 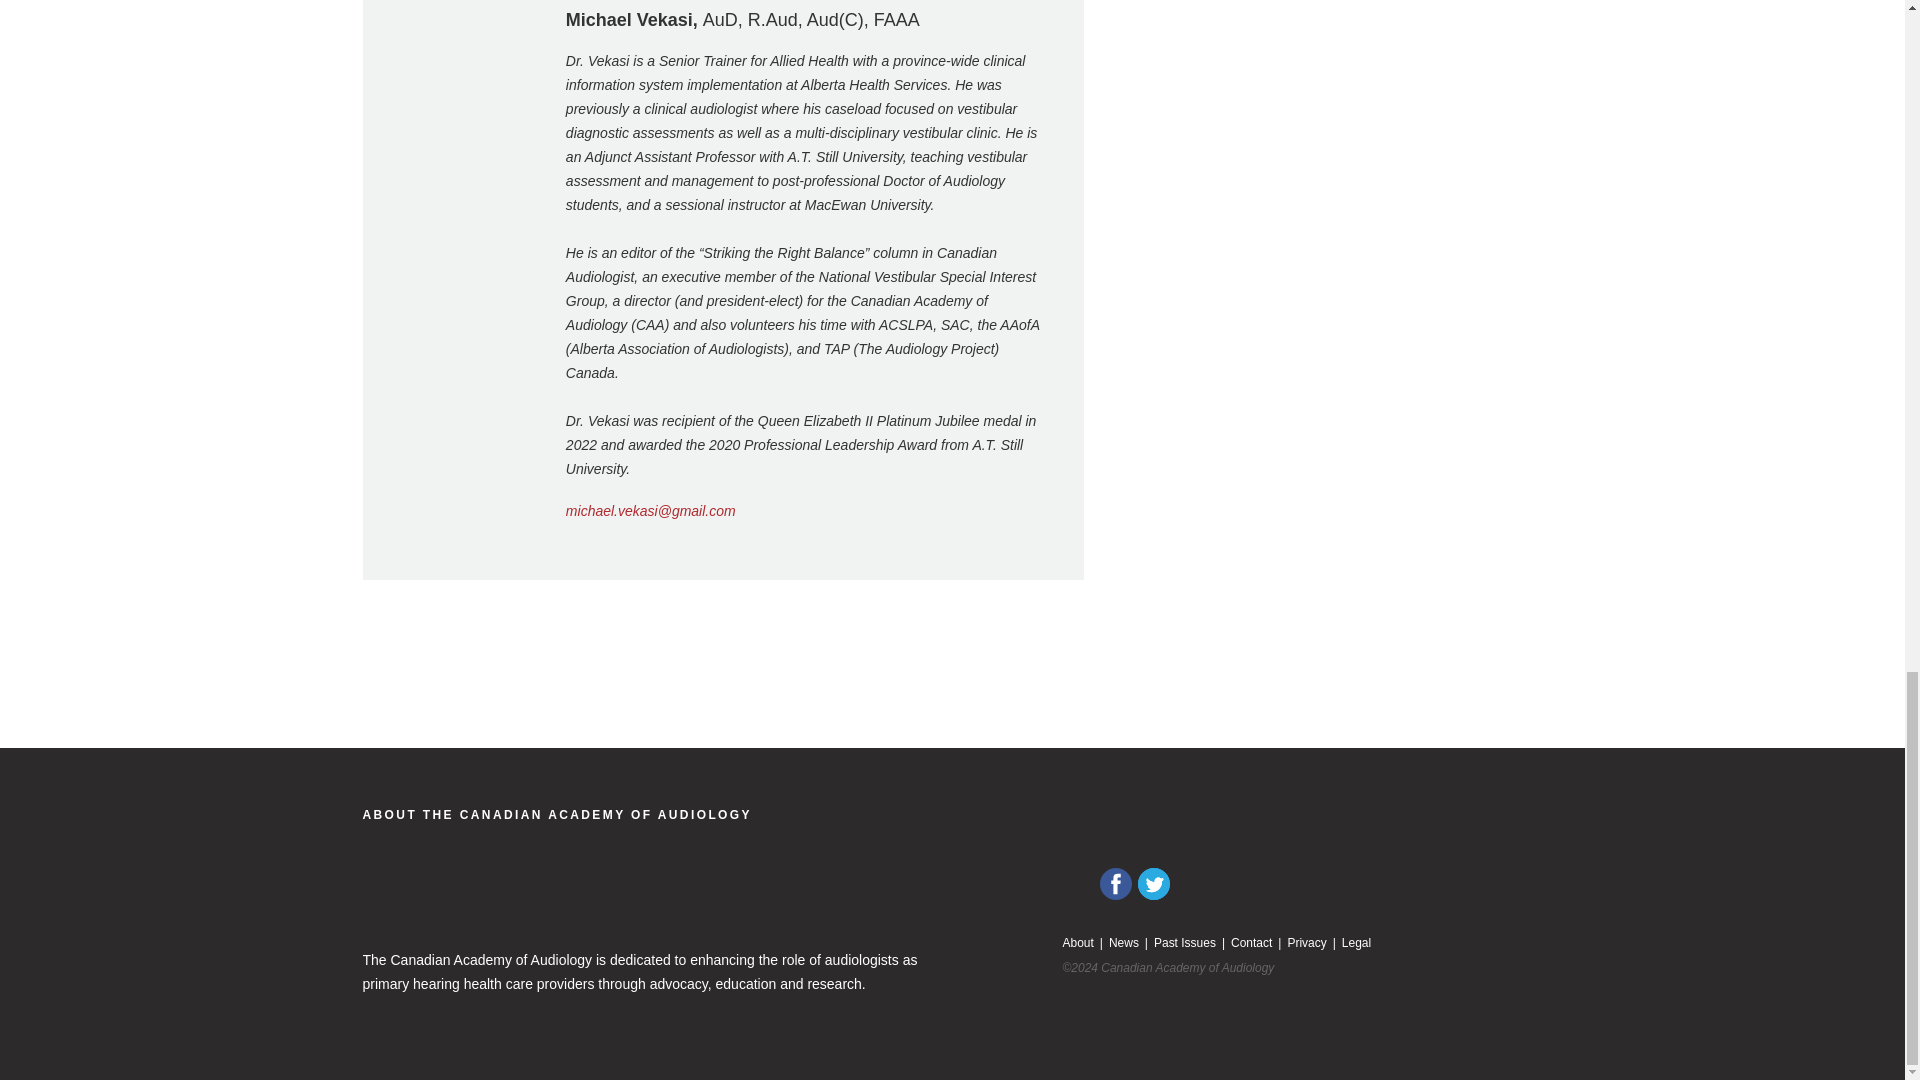 What do you see at coordinates (1154, 884) in the screenshot?
I see `Follow Canadian Audiologists on Twitter` at bounding box center [1154, 884].